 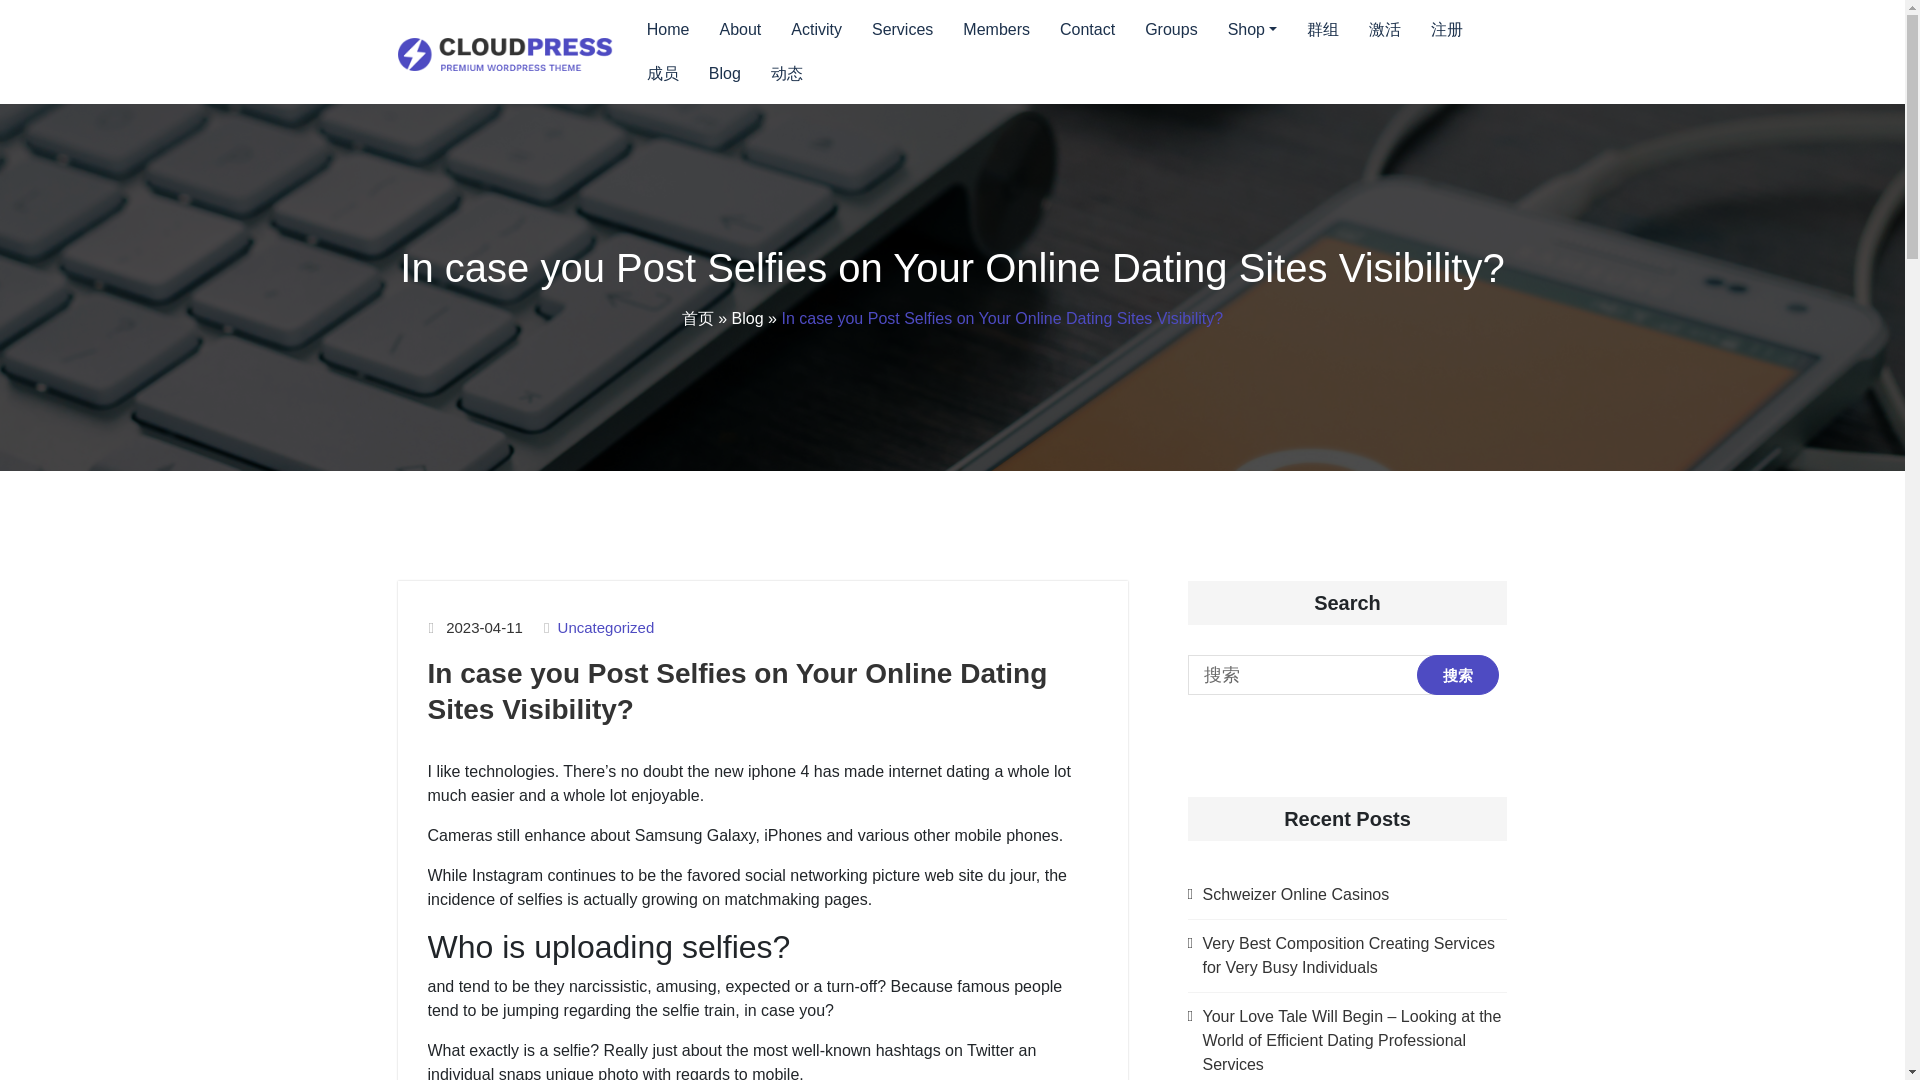 What do you see at coordinates (668, 29) in the screenshot?
I see `Home` at bounding box center [668, 29].